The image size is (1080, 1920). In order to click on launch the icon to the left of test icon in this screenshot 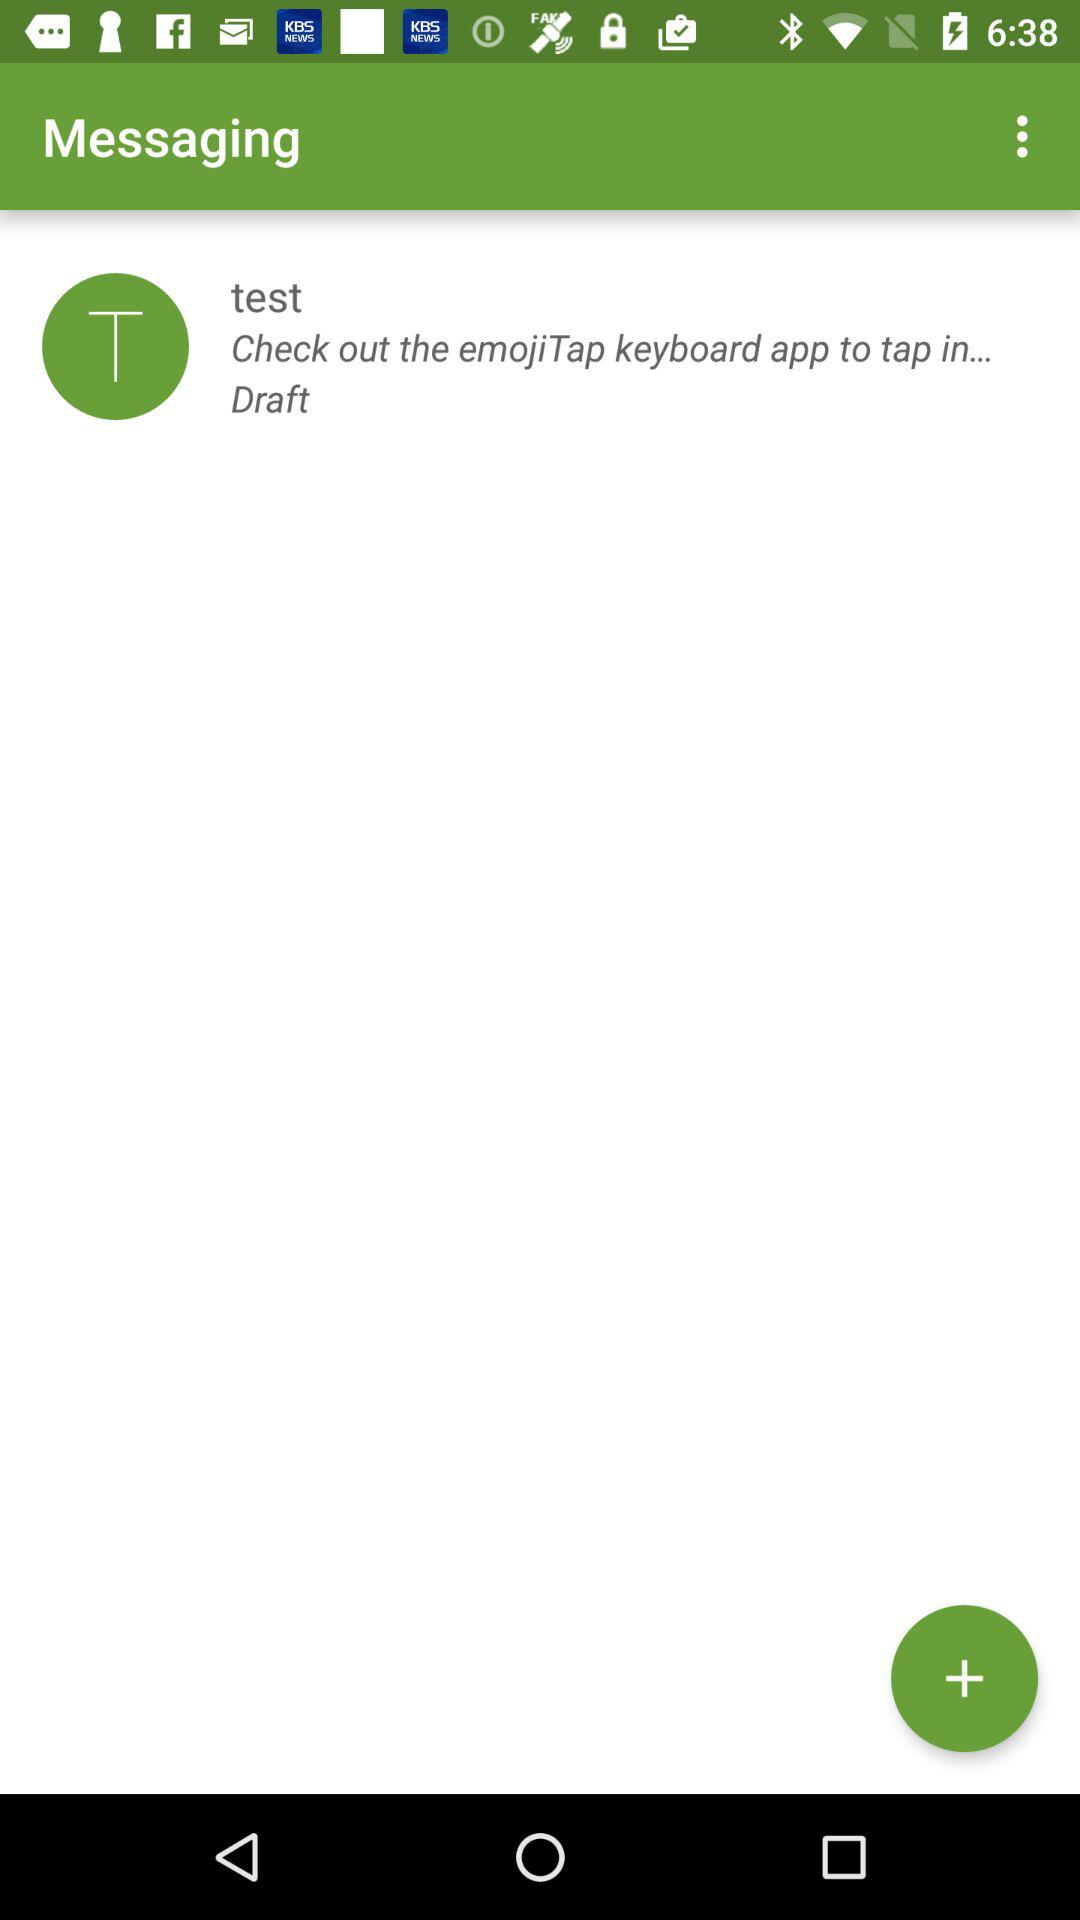, I will do `click(115, 346)`.